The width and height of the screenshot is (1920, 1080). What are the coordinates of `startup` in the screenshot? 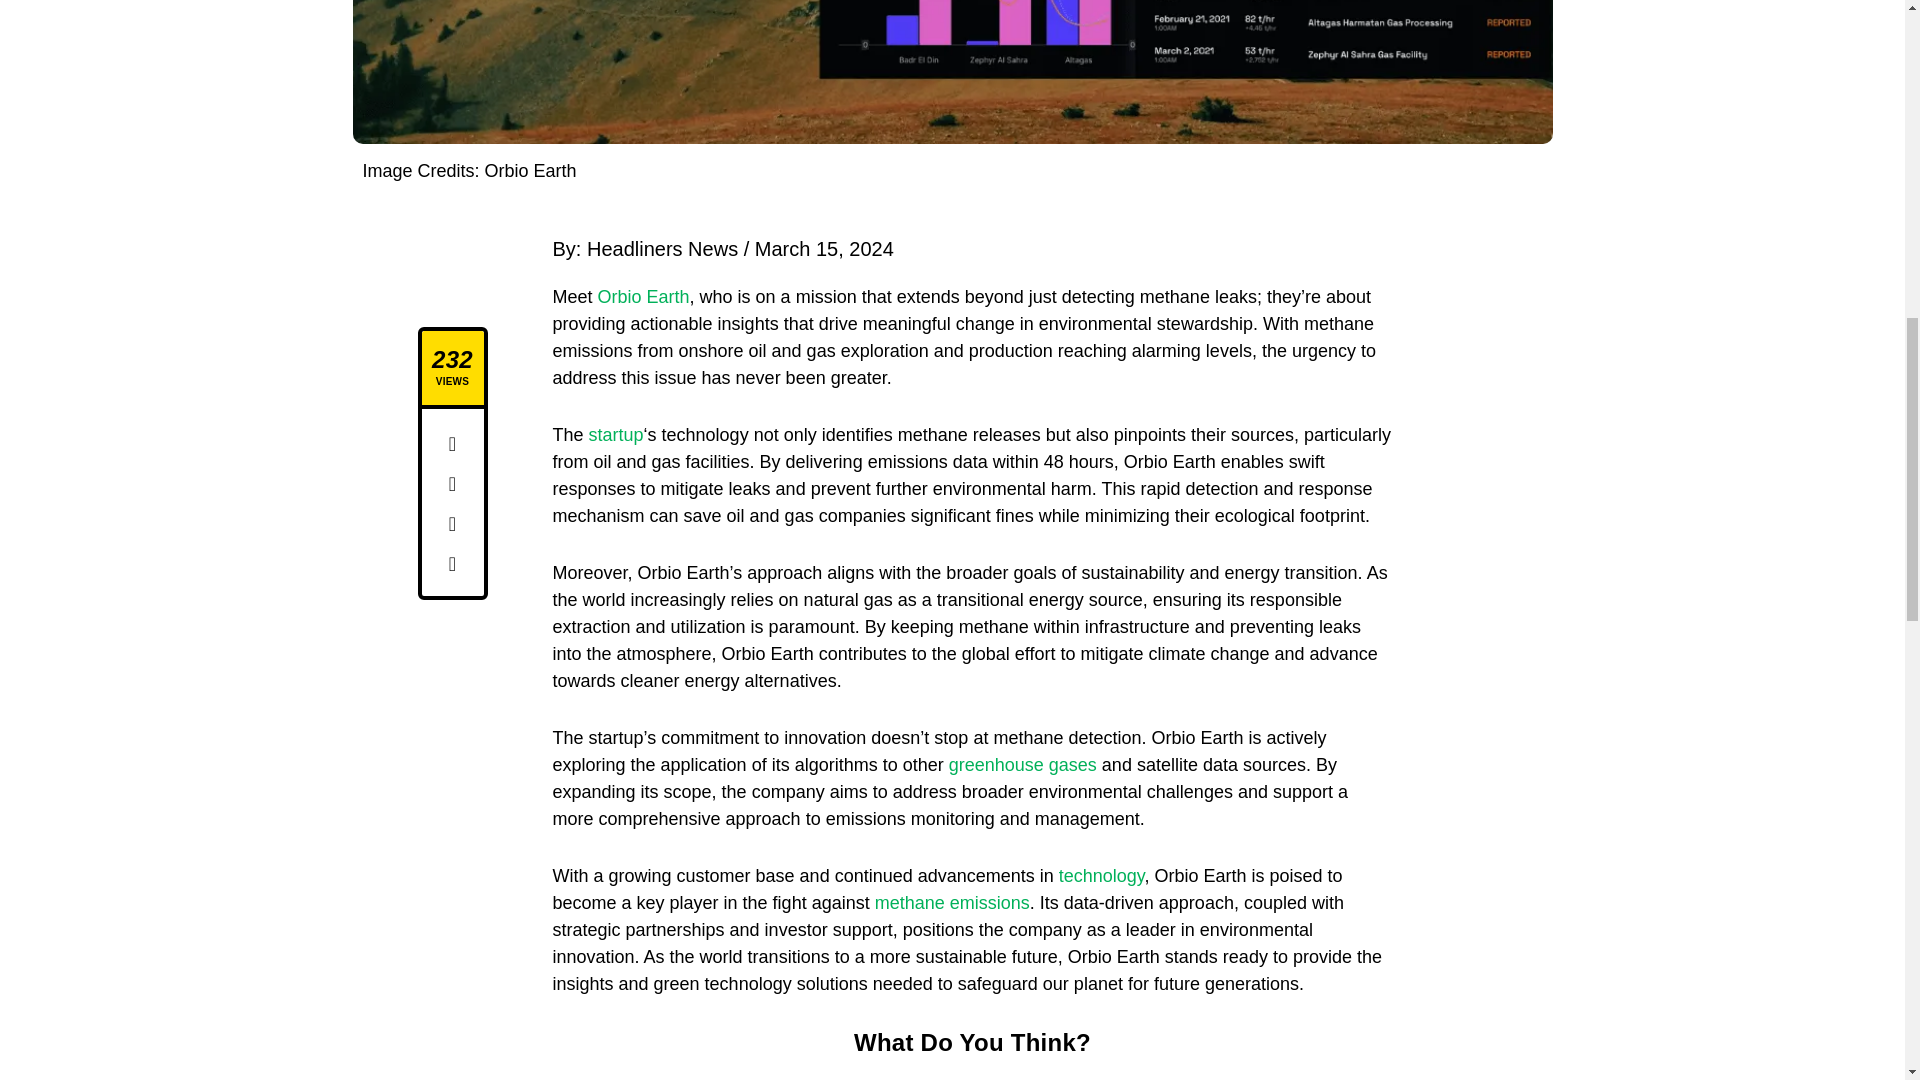 It's located at (616, 434).